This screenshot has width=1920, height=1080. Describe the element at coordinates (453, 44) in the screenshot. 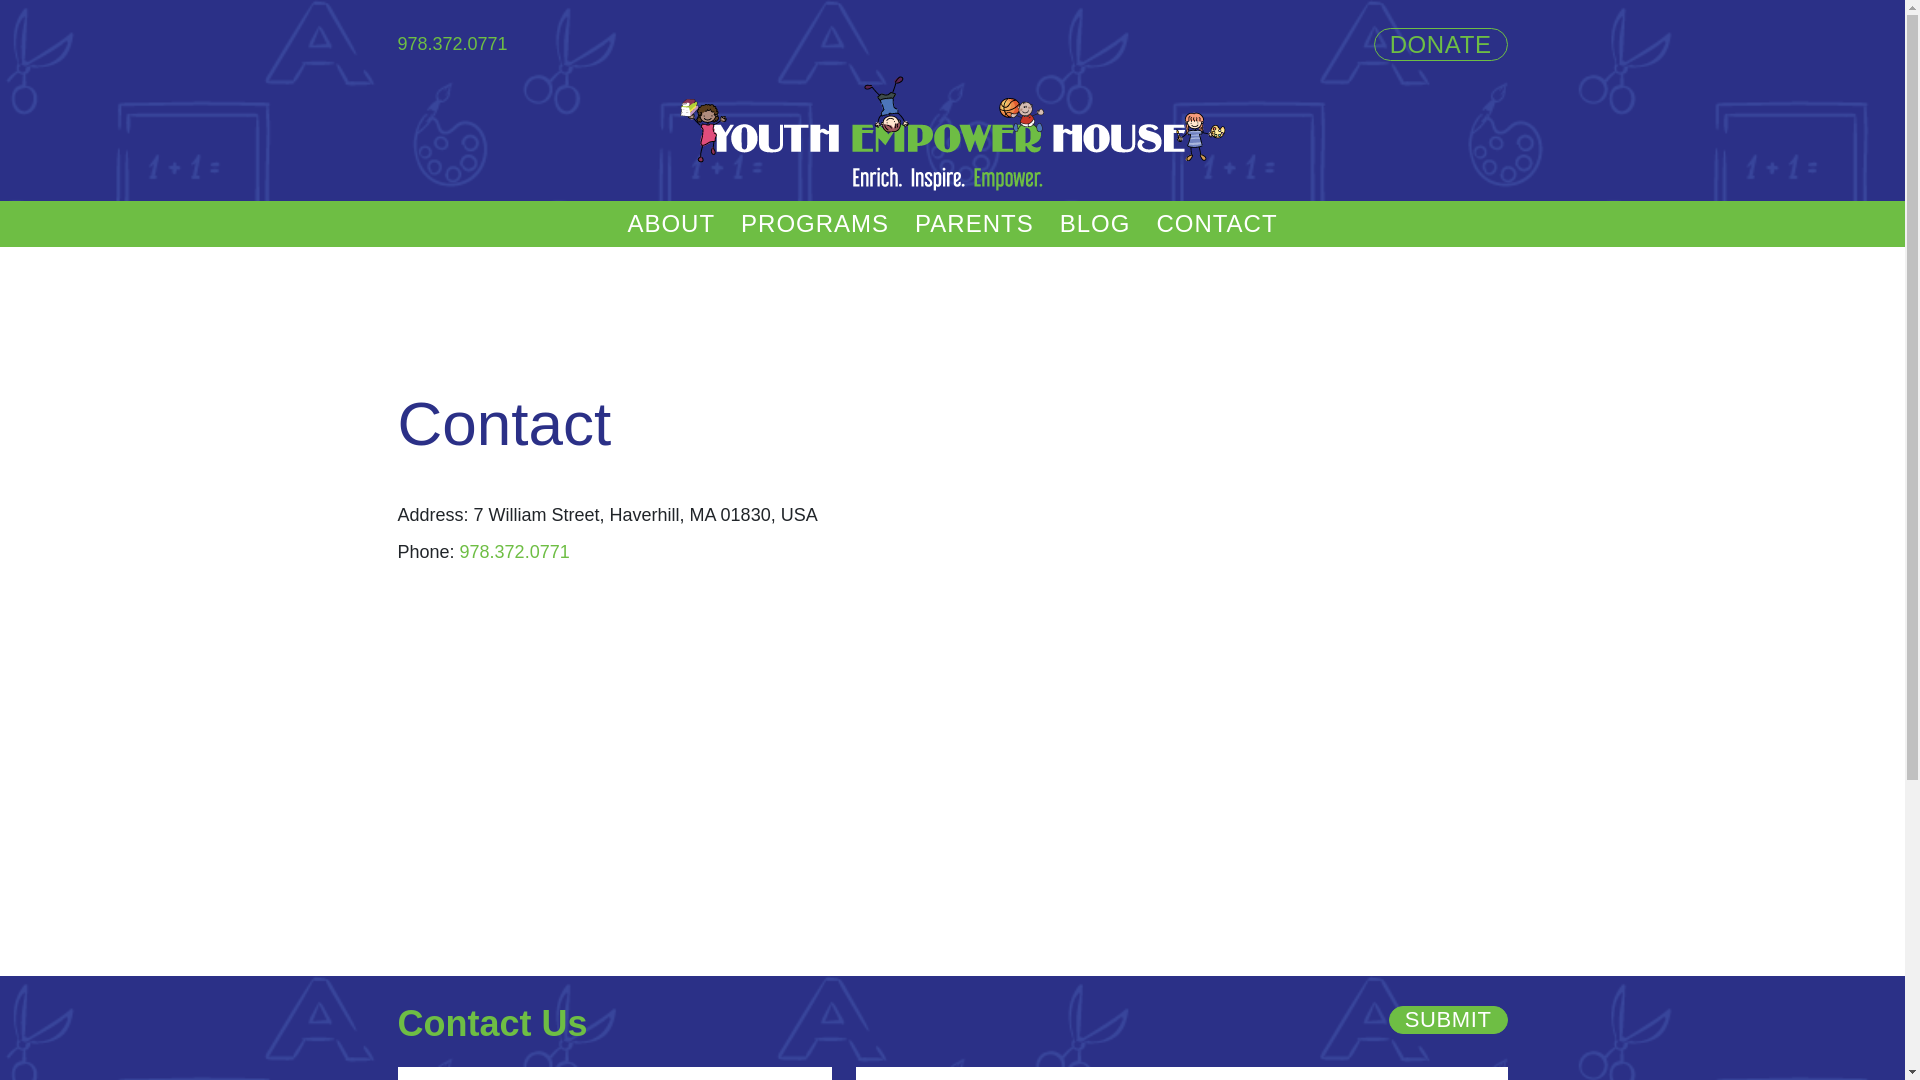

I see `978.372.0771` at that location.